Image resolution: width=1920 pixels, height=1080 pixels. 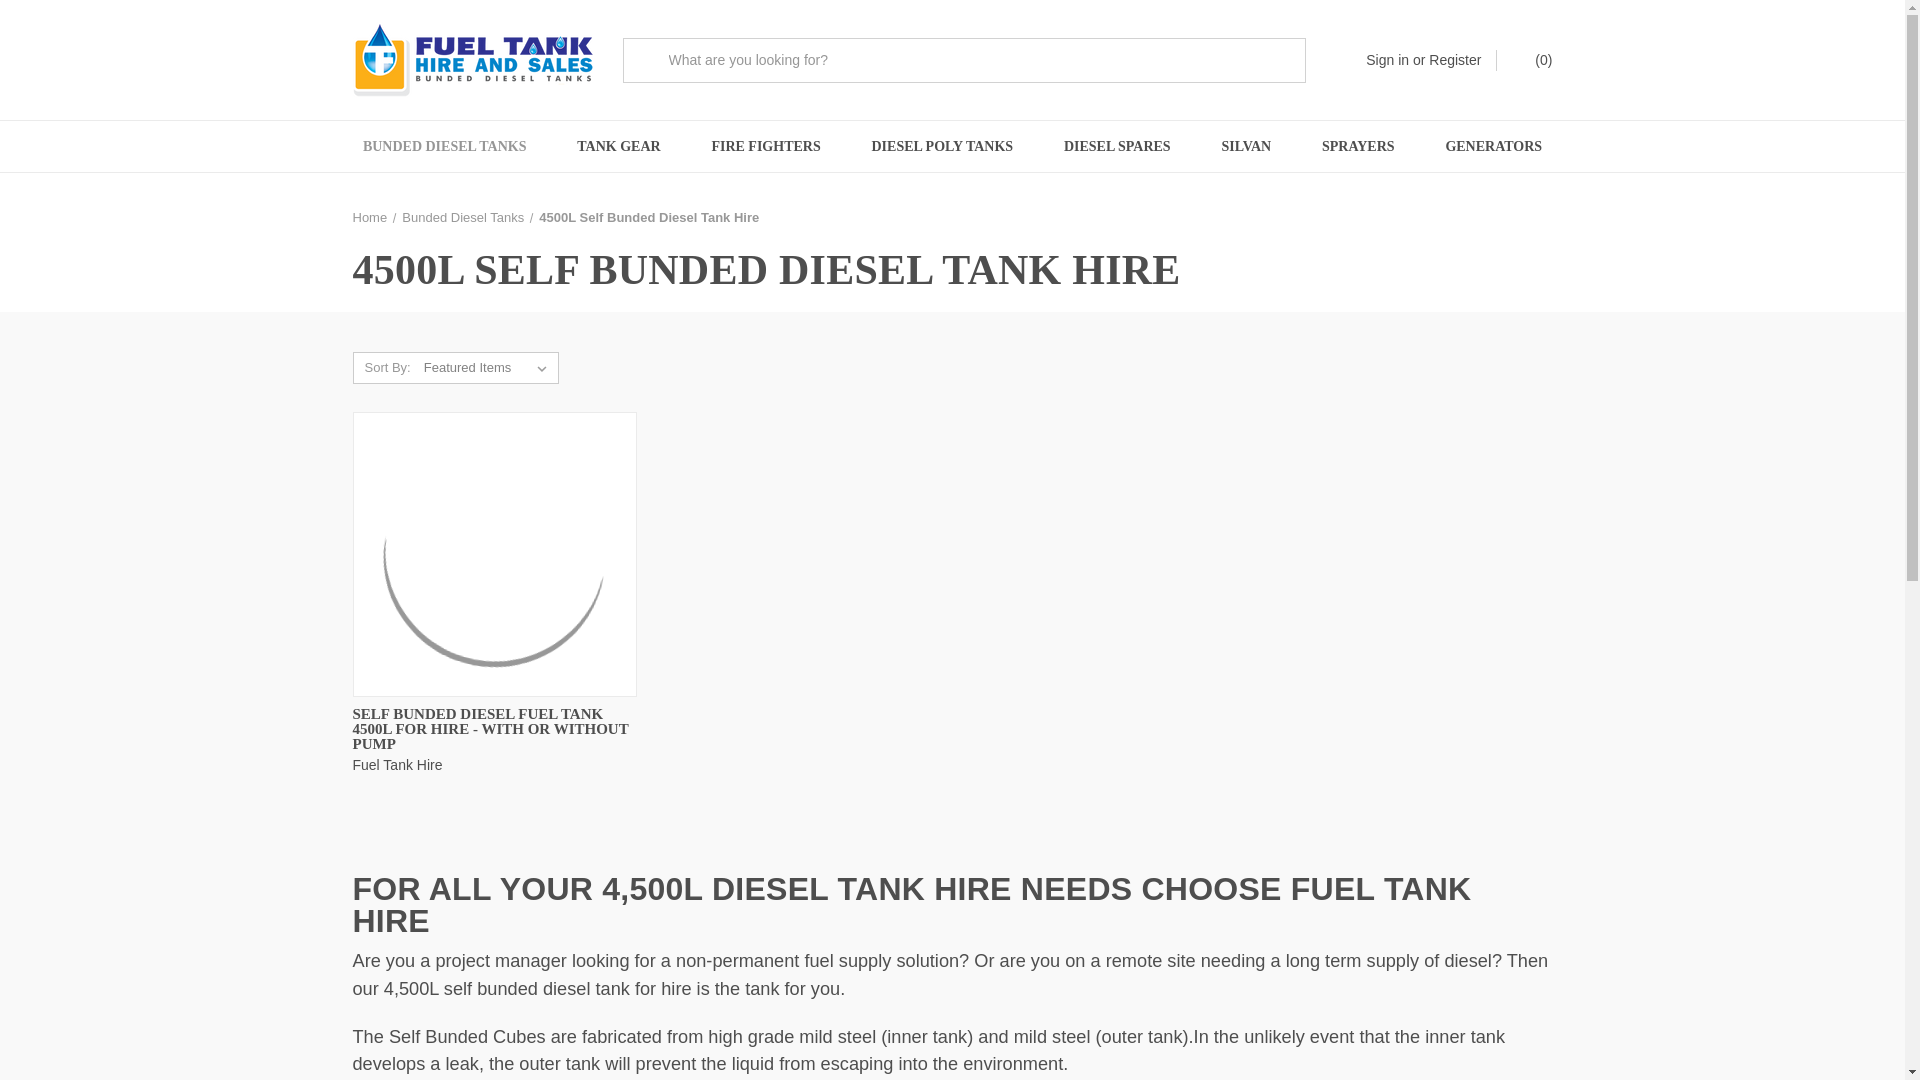 I want to click on Self Bunded Diesel Fuel Tank 4500L, so click(x=493, y=554).